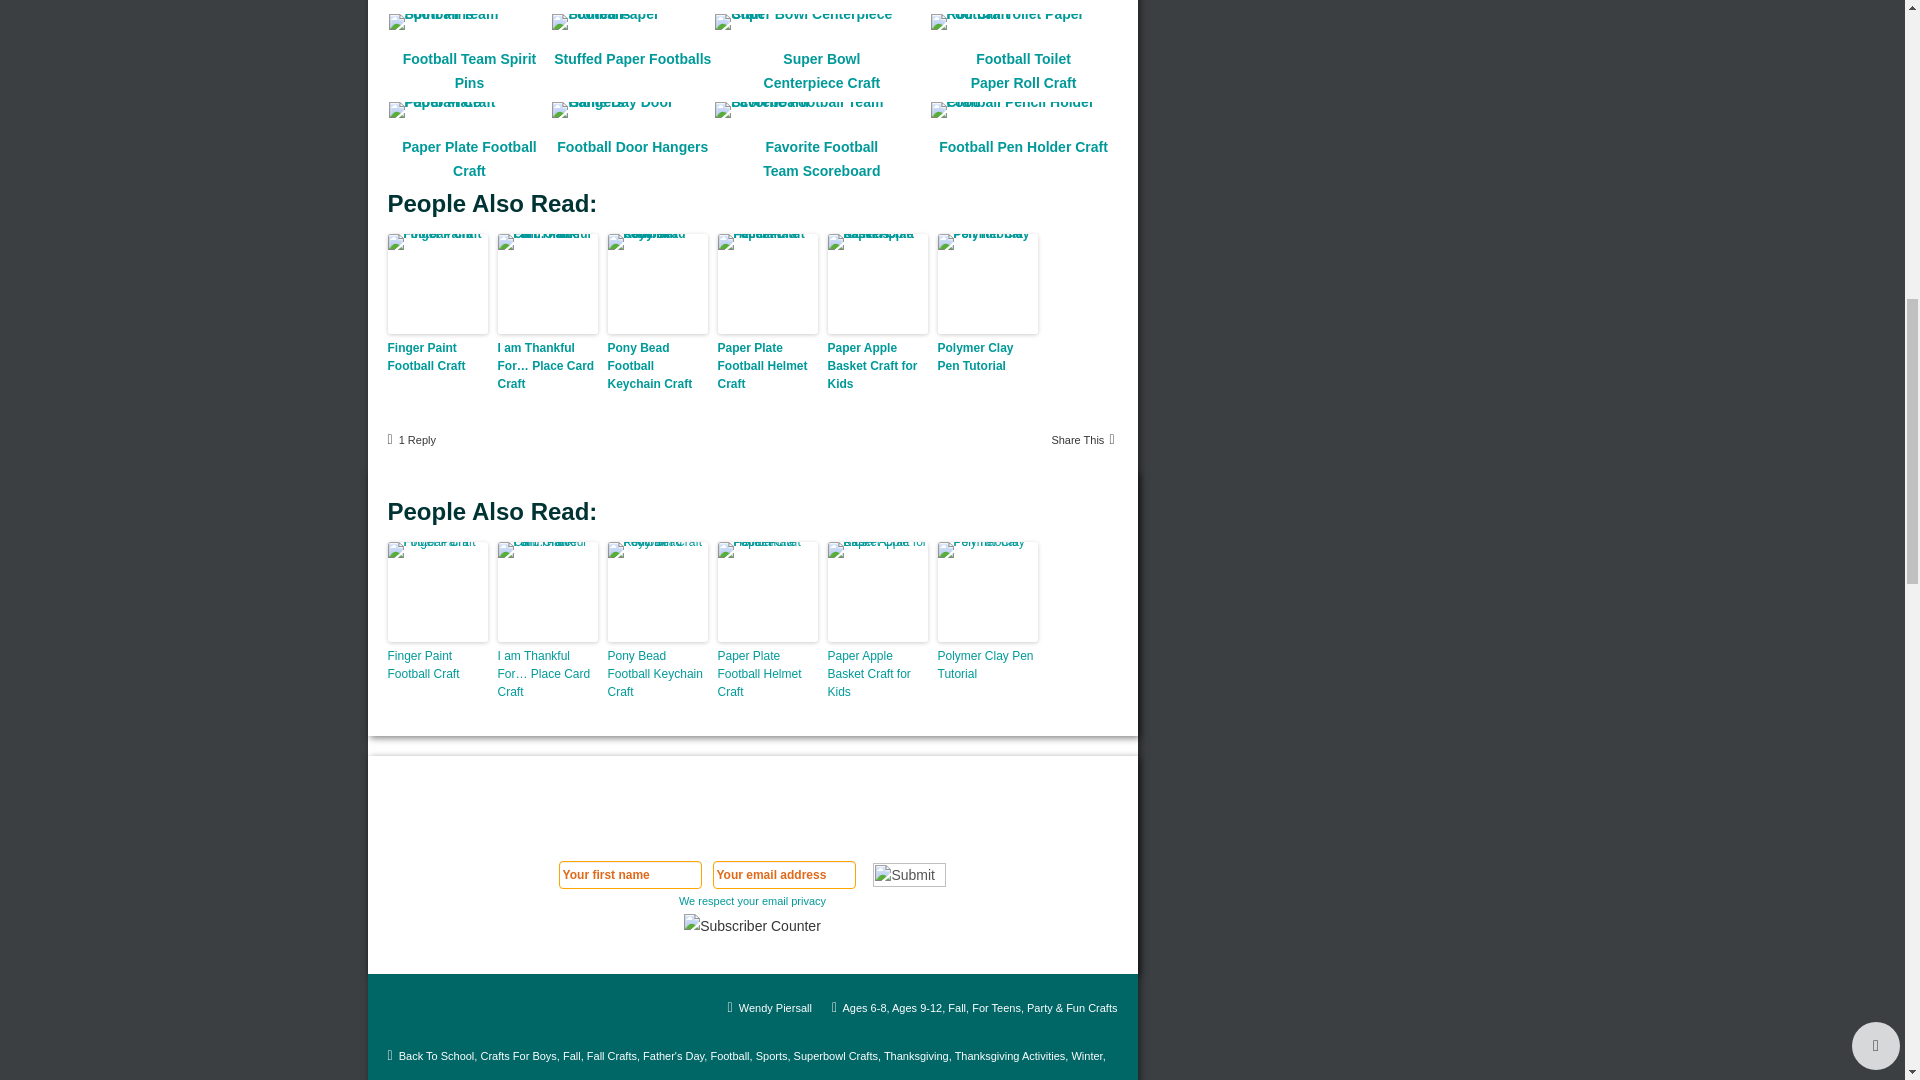 The width and height of the screenshot is (1920, 1080). What do you see at coordinates (630, 874) in the screenshot?
I see `Your first name` at bounding box center [630, 874].